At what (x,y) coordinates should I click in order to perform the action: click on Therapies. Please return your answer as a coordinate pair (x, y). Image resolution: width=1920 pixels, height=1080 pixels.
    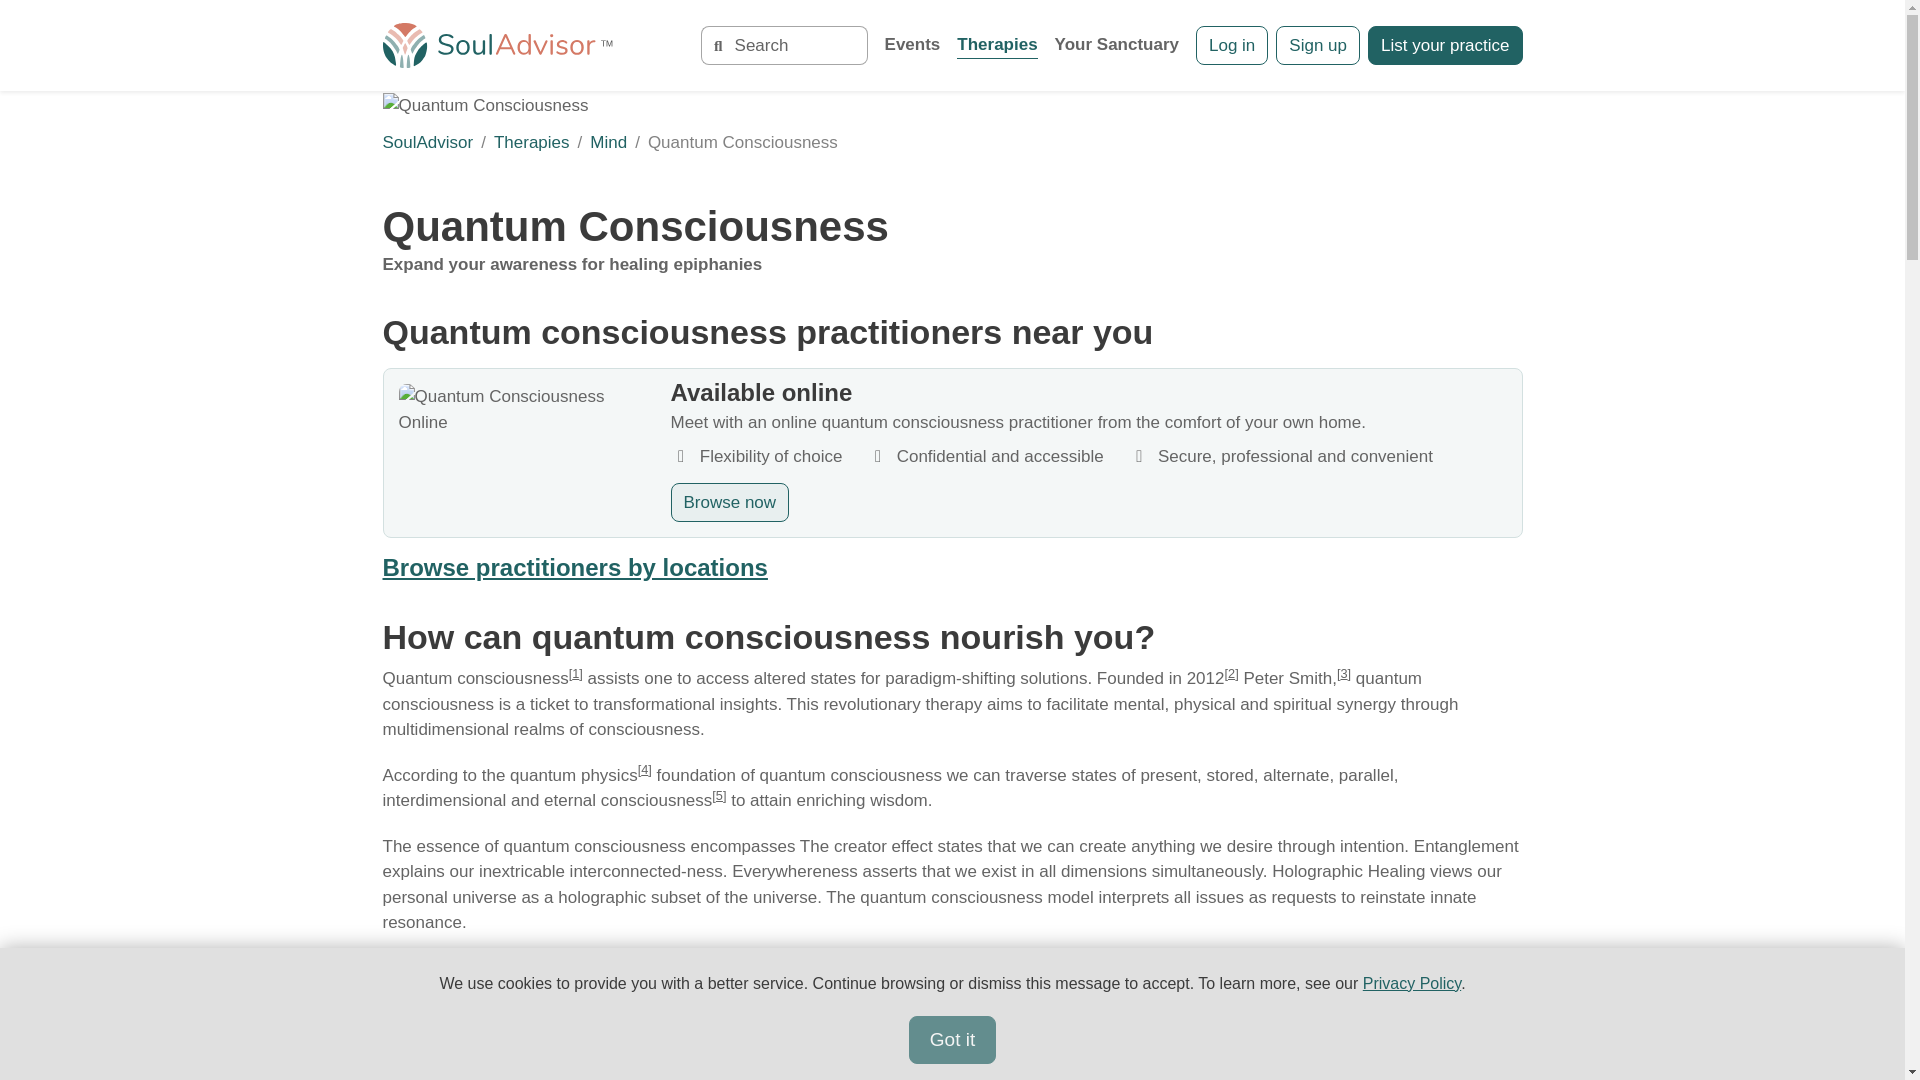
    Looking at the image, I should click on (532, 142).